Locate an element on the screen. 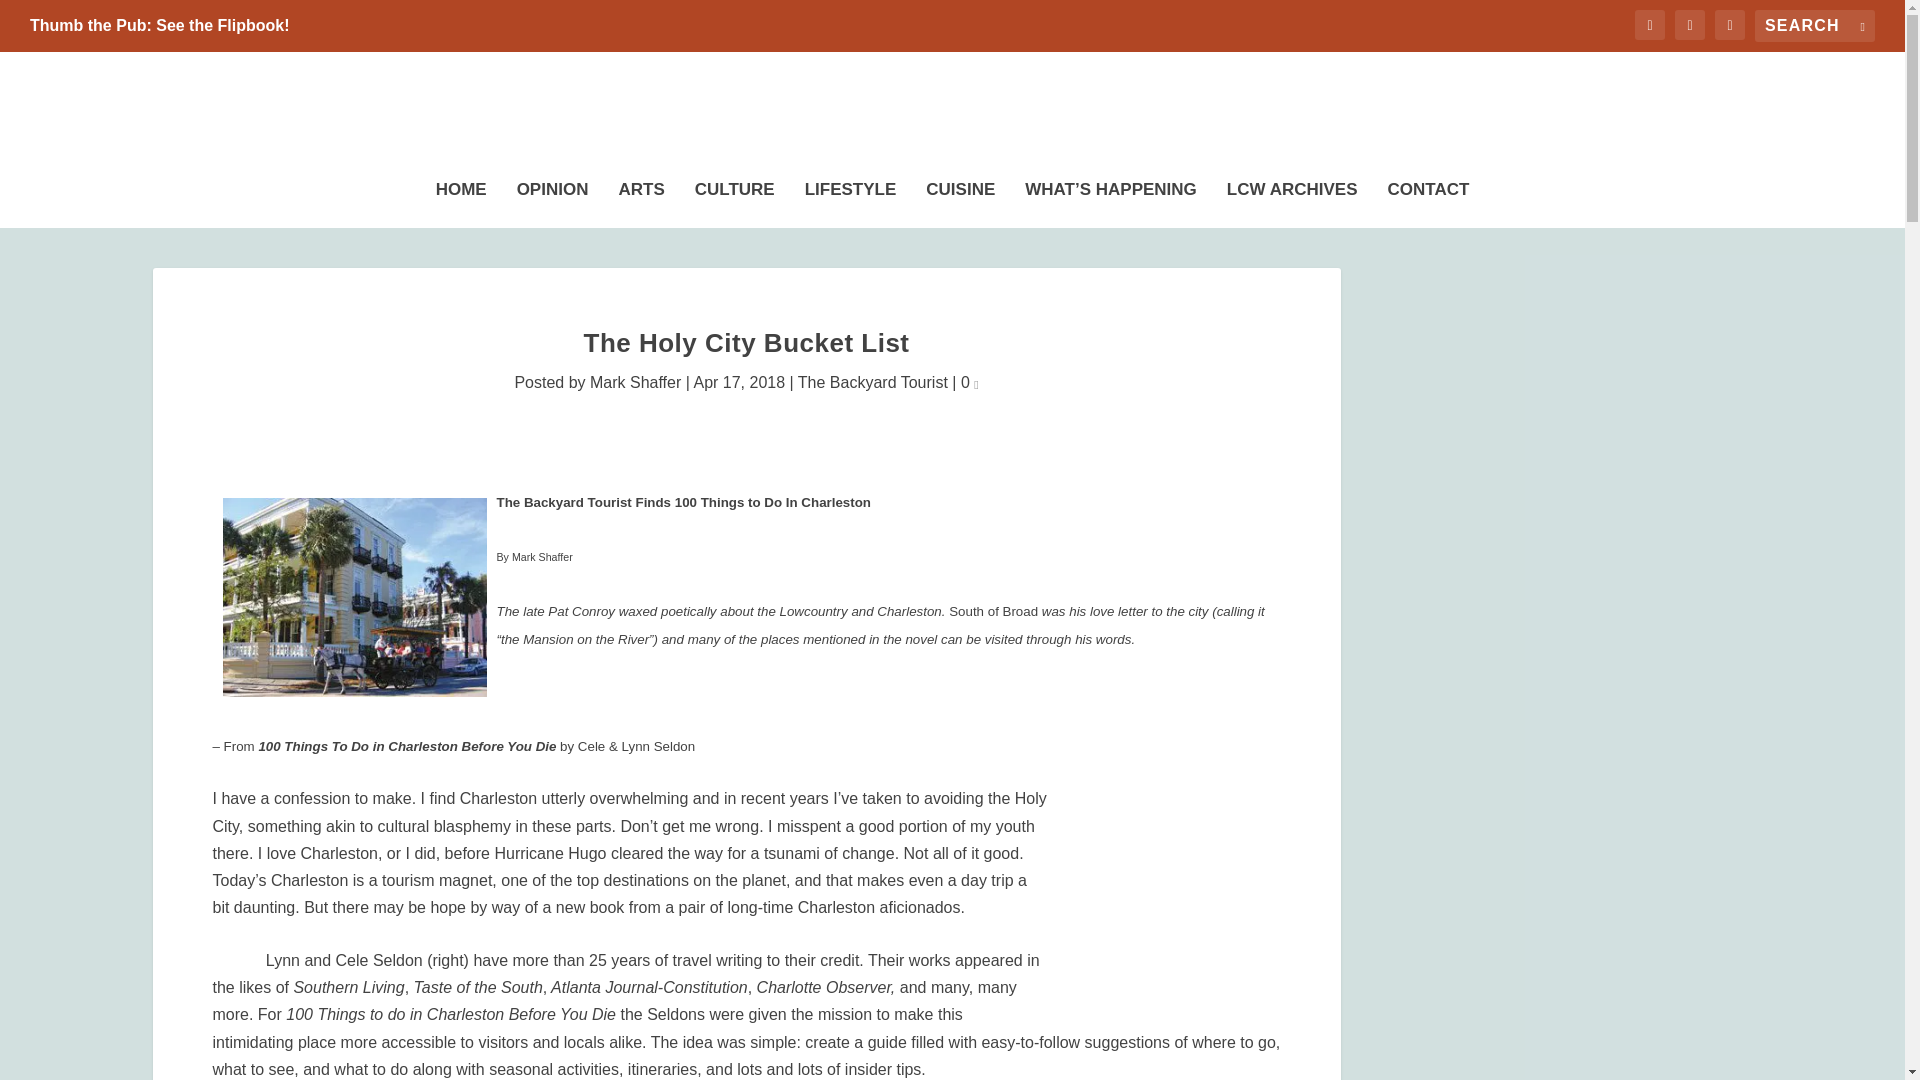 Image resolution: width=1920 pixels, height=1080 pixels. Search for: is located at coordinates (1814, 26).